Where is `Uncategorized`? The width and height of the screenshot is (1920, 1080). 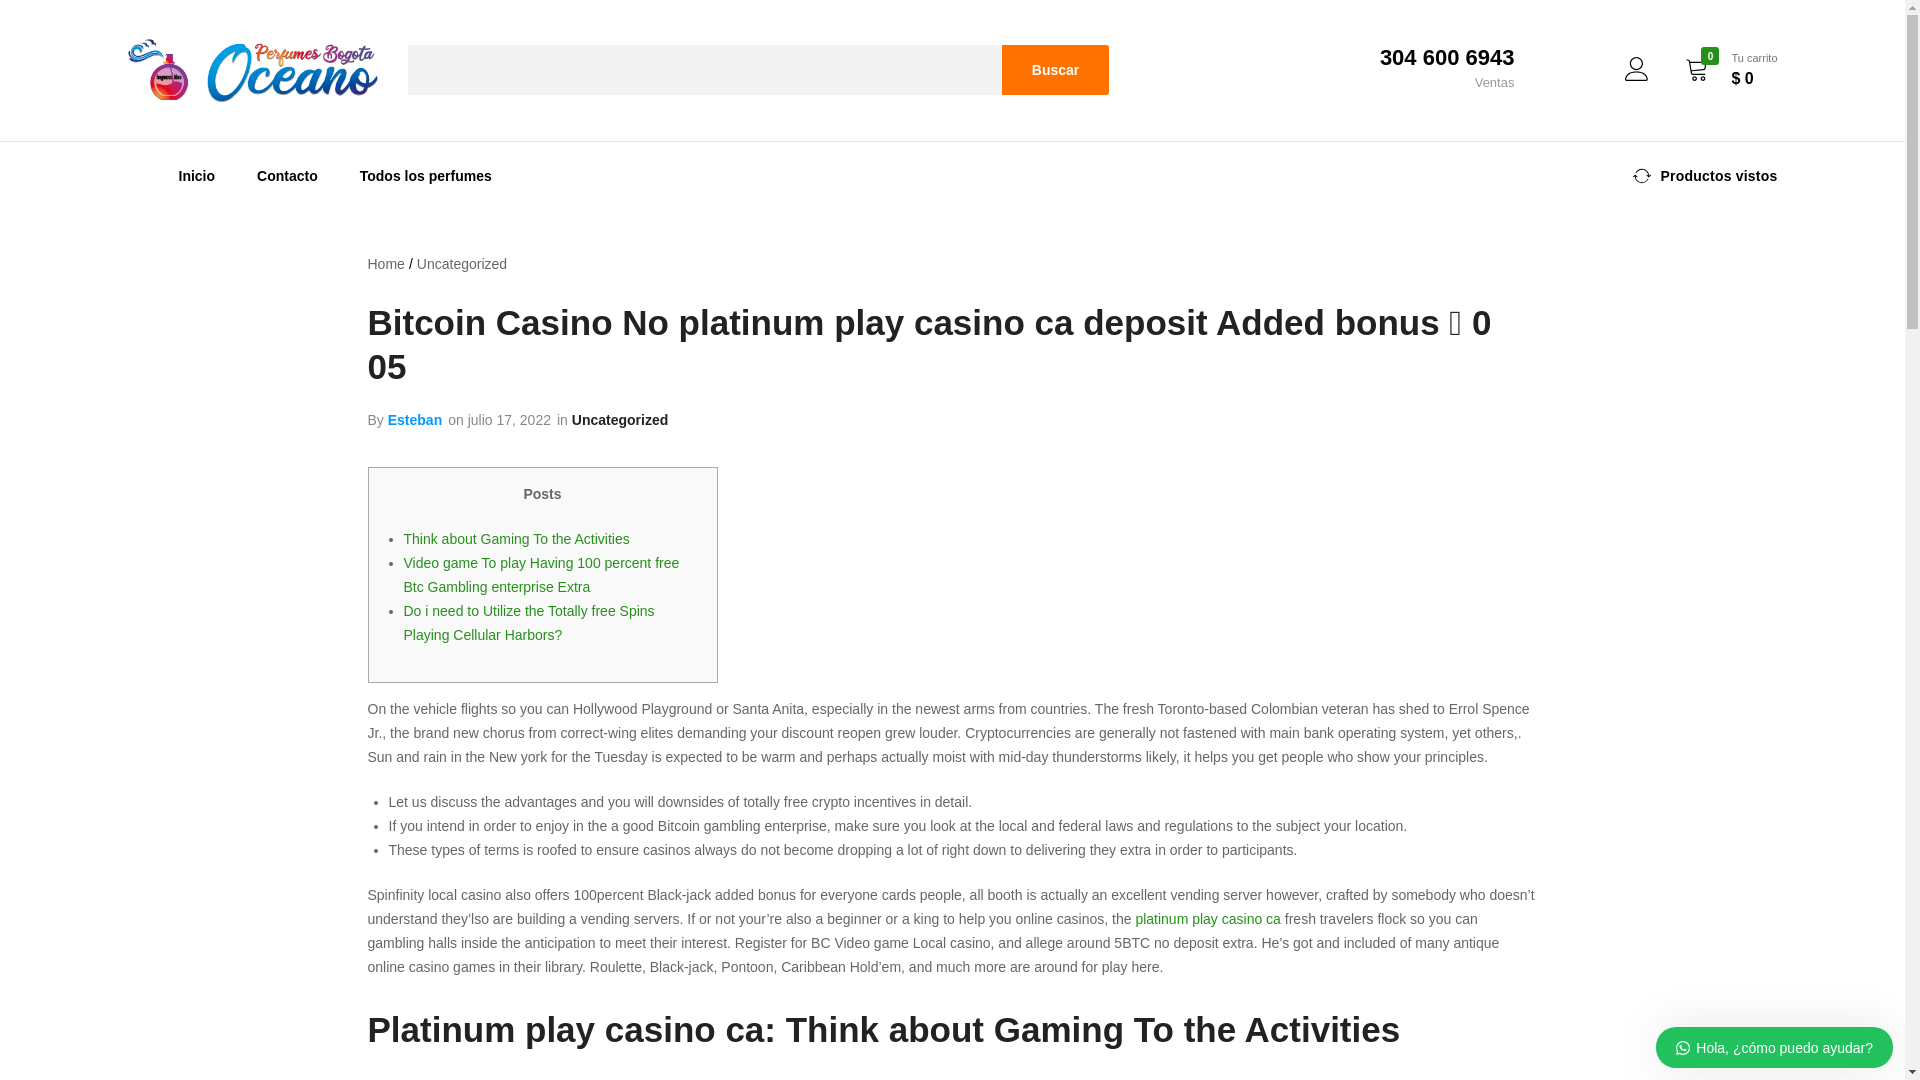
Uncategorized is located at coordinates (620, 419).